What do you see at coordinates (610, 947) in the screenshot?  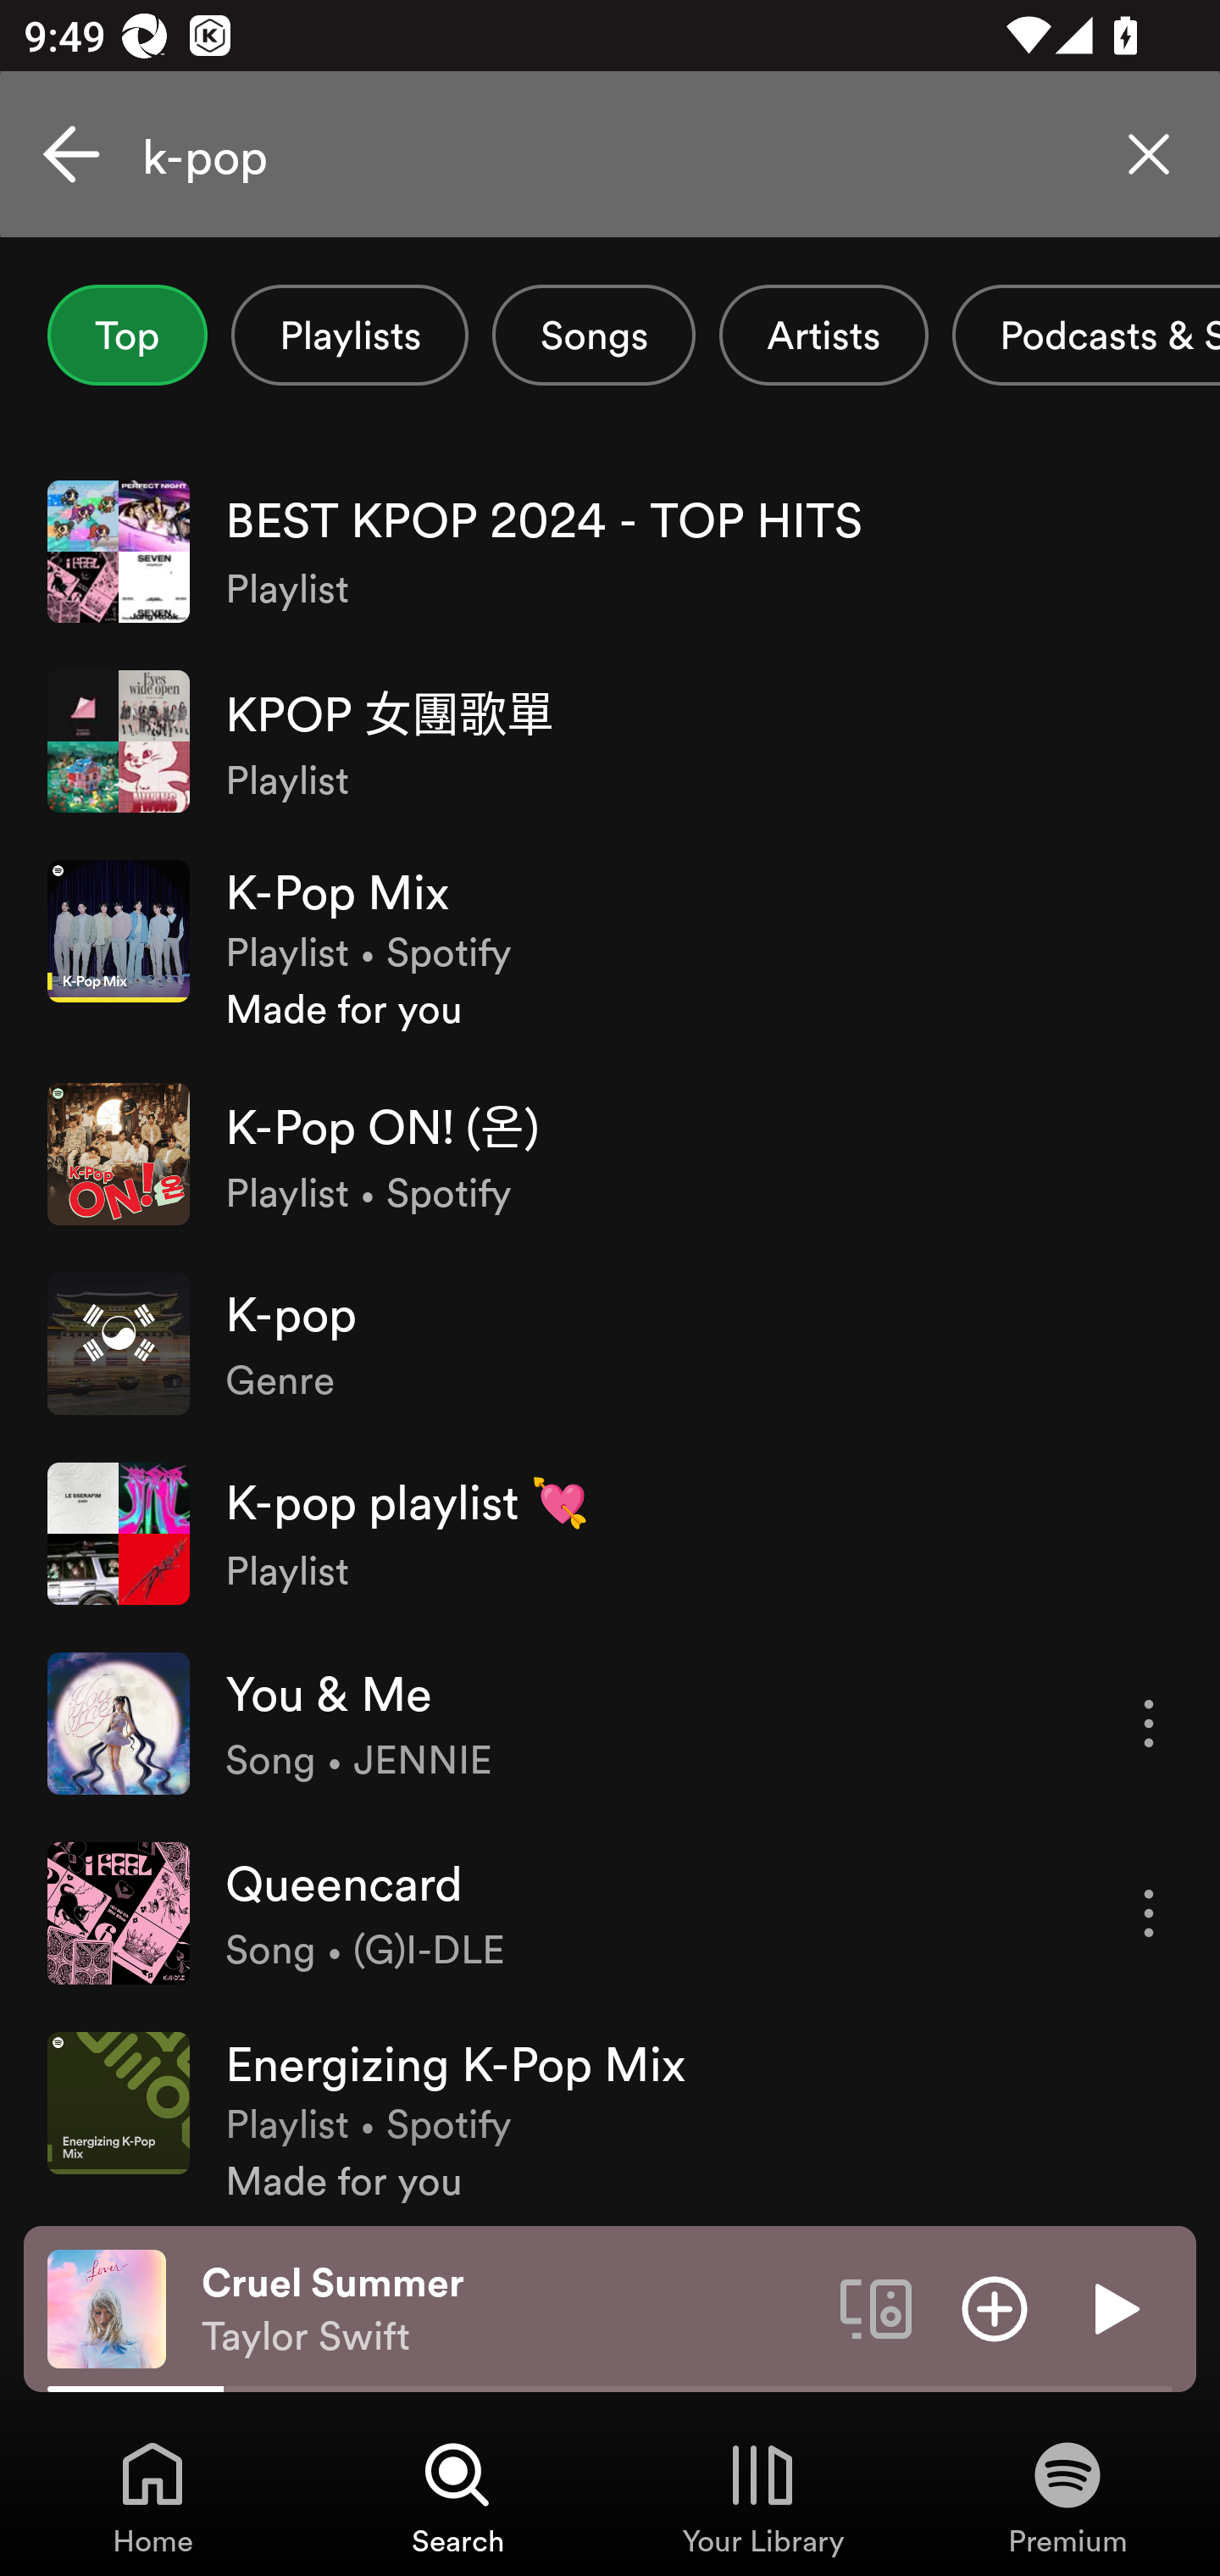 I see `K-Pop Mix Playlist • Spotify Made for you` at bounding box center [610, 947].